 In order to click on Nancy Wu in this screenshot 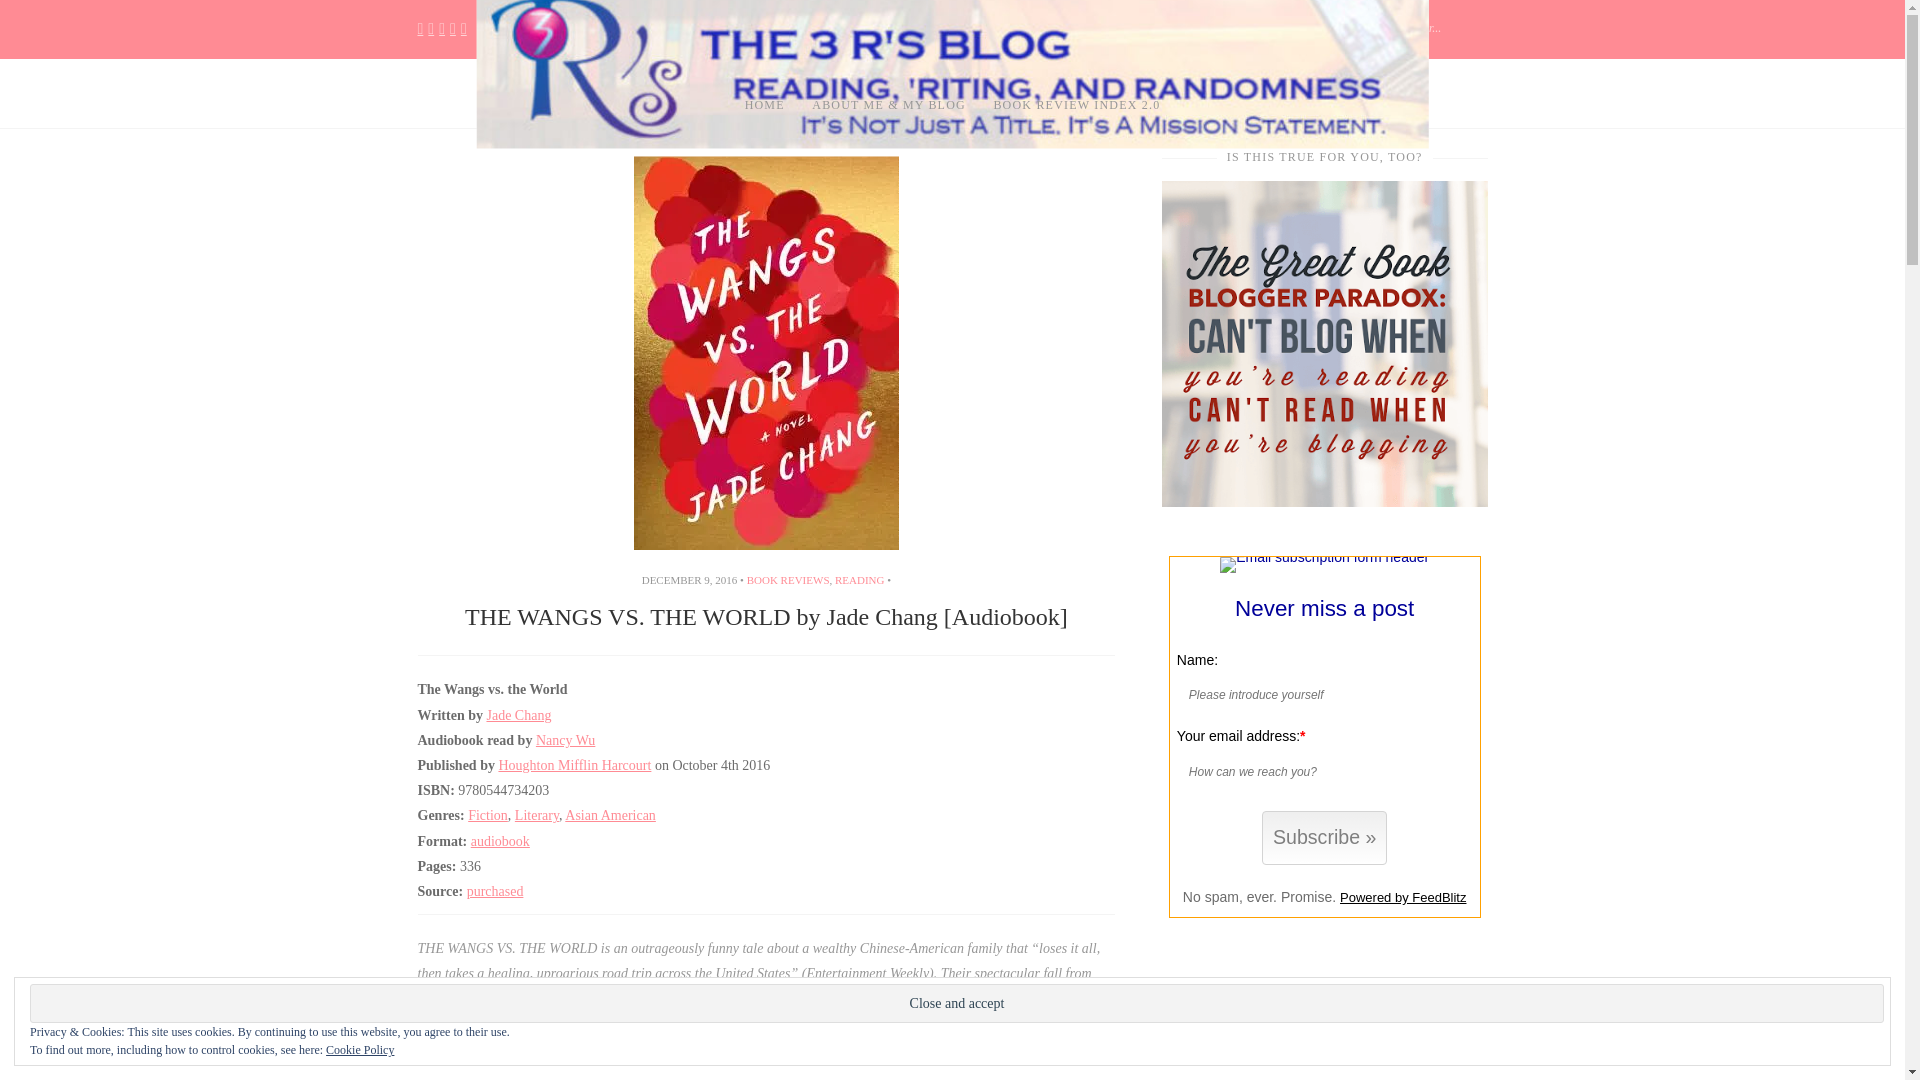, I will do `click(565, 740)`.